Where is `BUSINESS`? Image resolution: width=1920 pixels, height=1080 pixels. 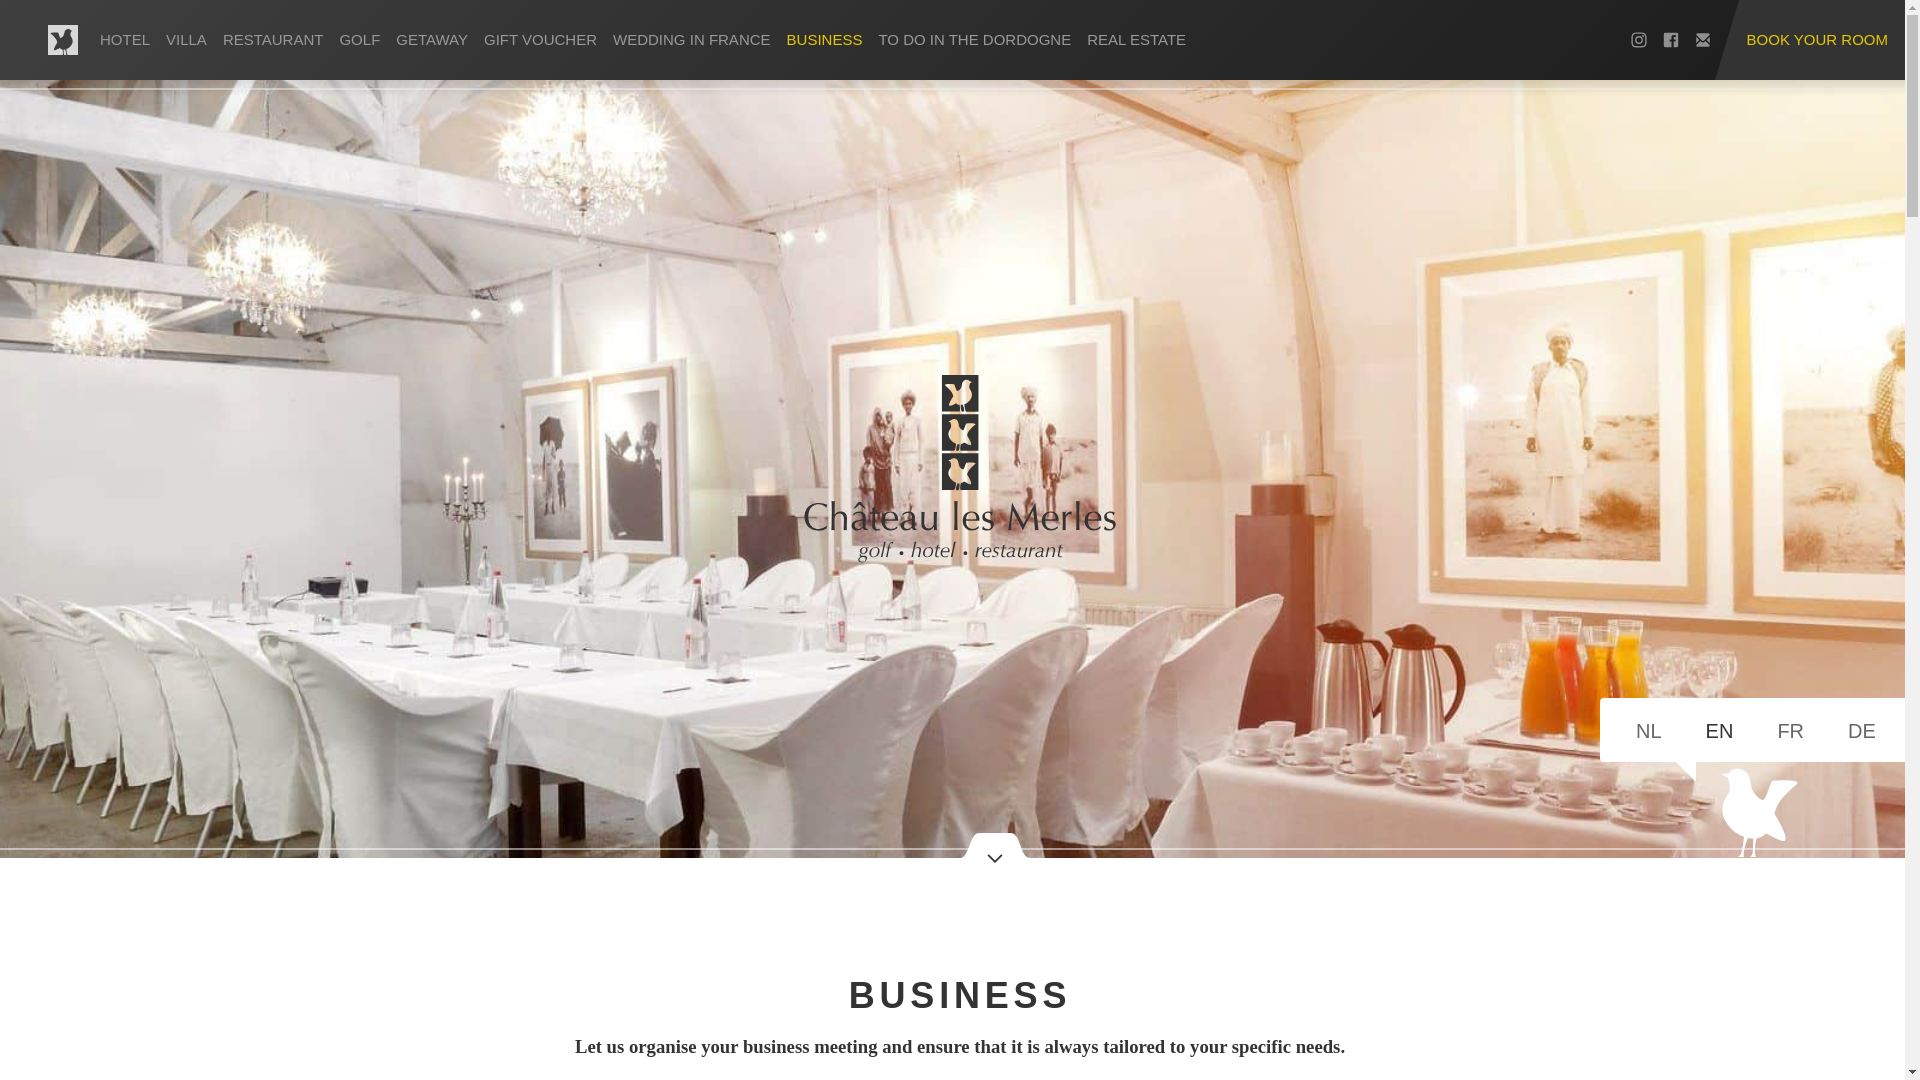 BUSINESS is located at coordinates (825, 40).